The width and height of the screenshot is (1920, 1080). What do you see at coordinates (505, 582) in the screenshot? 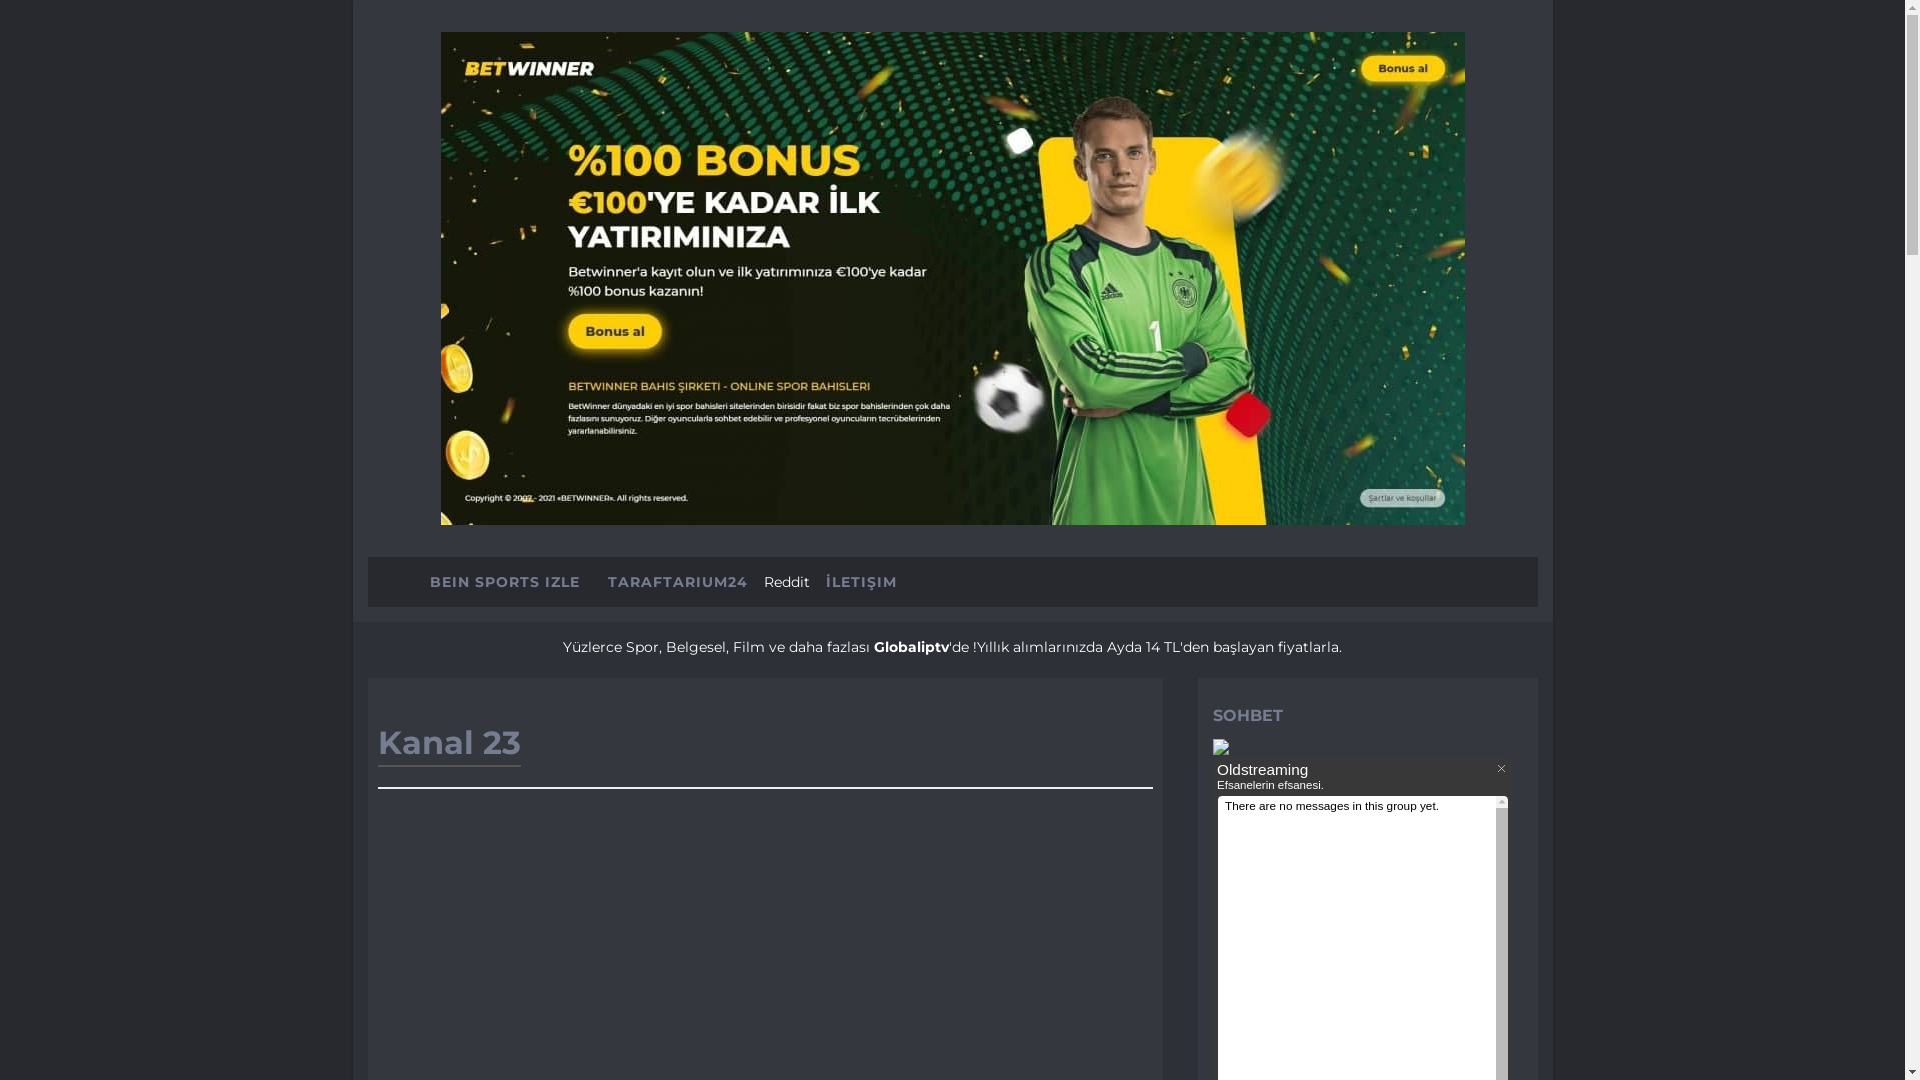
I see `BEIN SPORTS IZLE` at bounding box center [505, 582].